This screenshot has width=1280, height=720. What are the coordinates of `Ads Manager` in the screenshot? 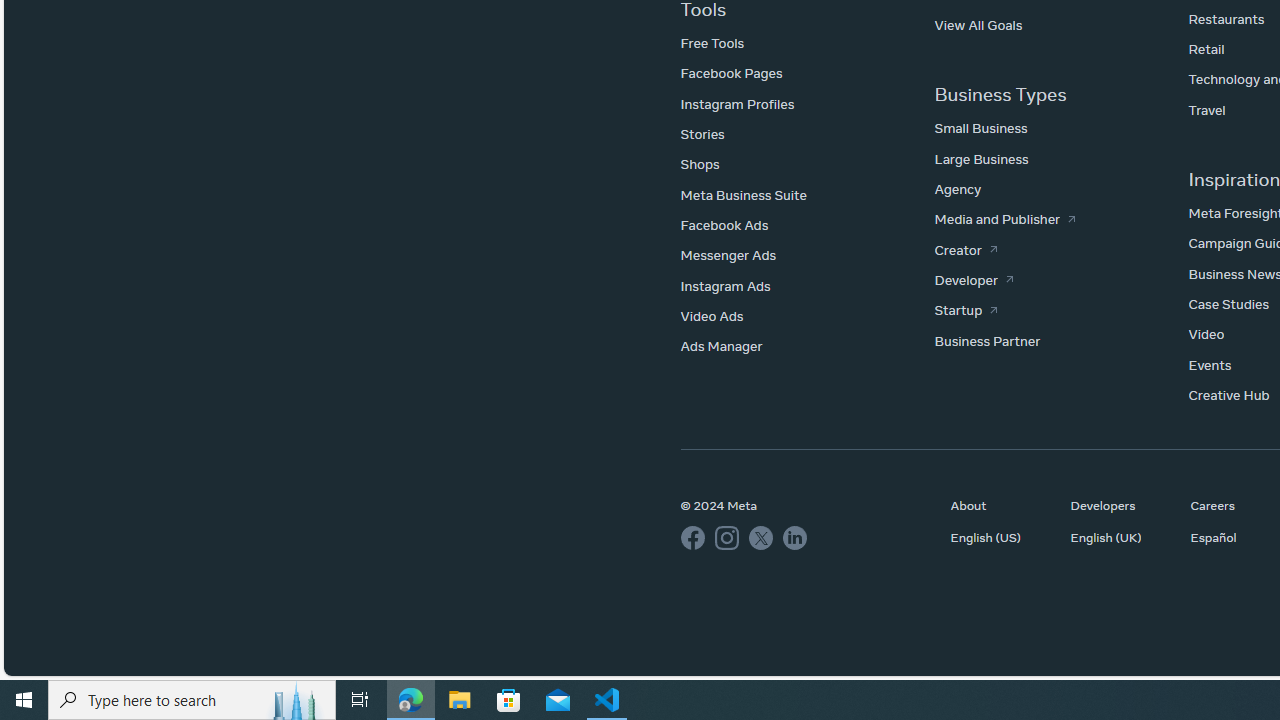 It's located at (720, 346).